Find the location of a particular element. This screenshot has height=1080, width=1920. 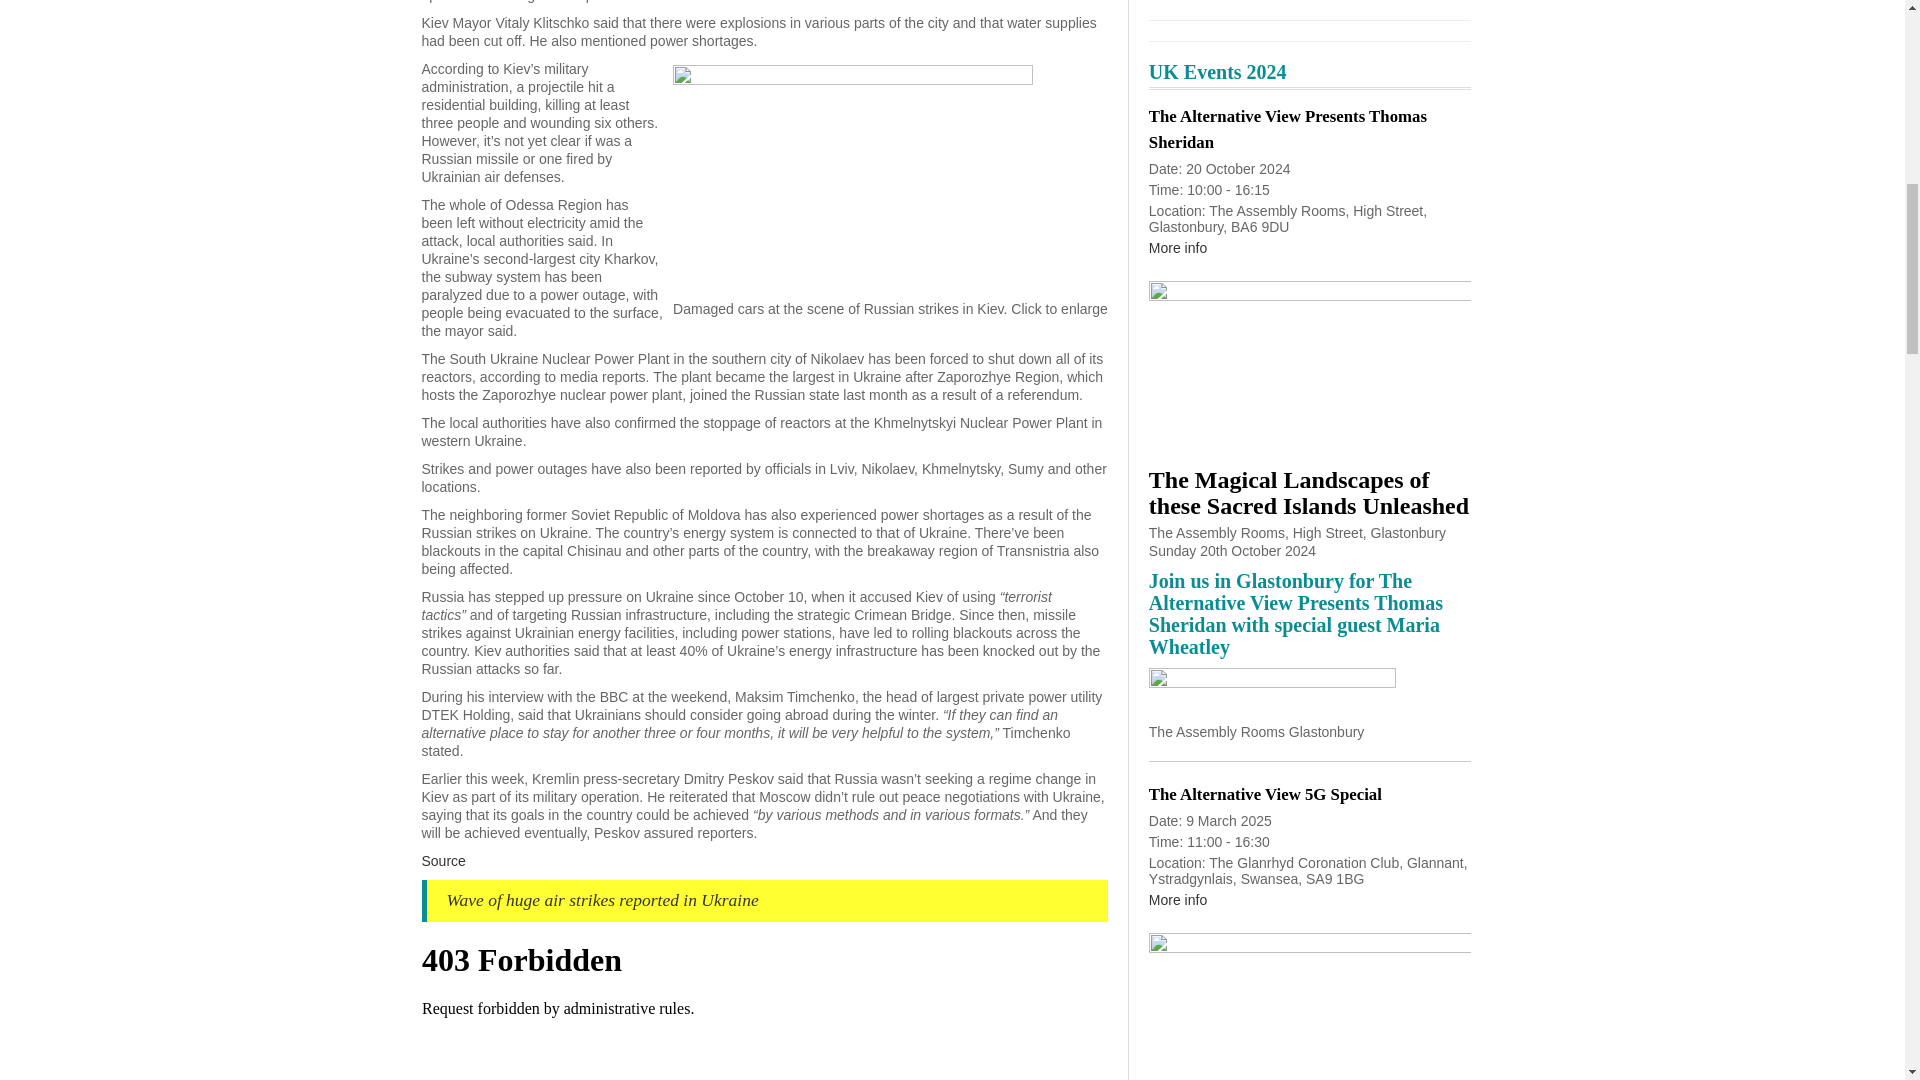

Wave of huge air strikes reported in Ukraine is located at coordinates (602, 900).